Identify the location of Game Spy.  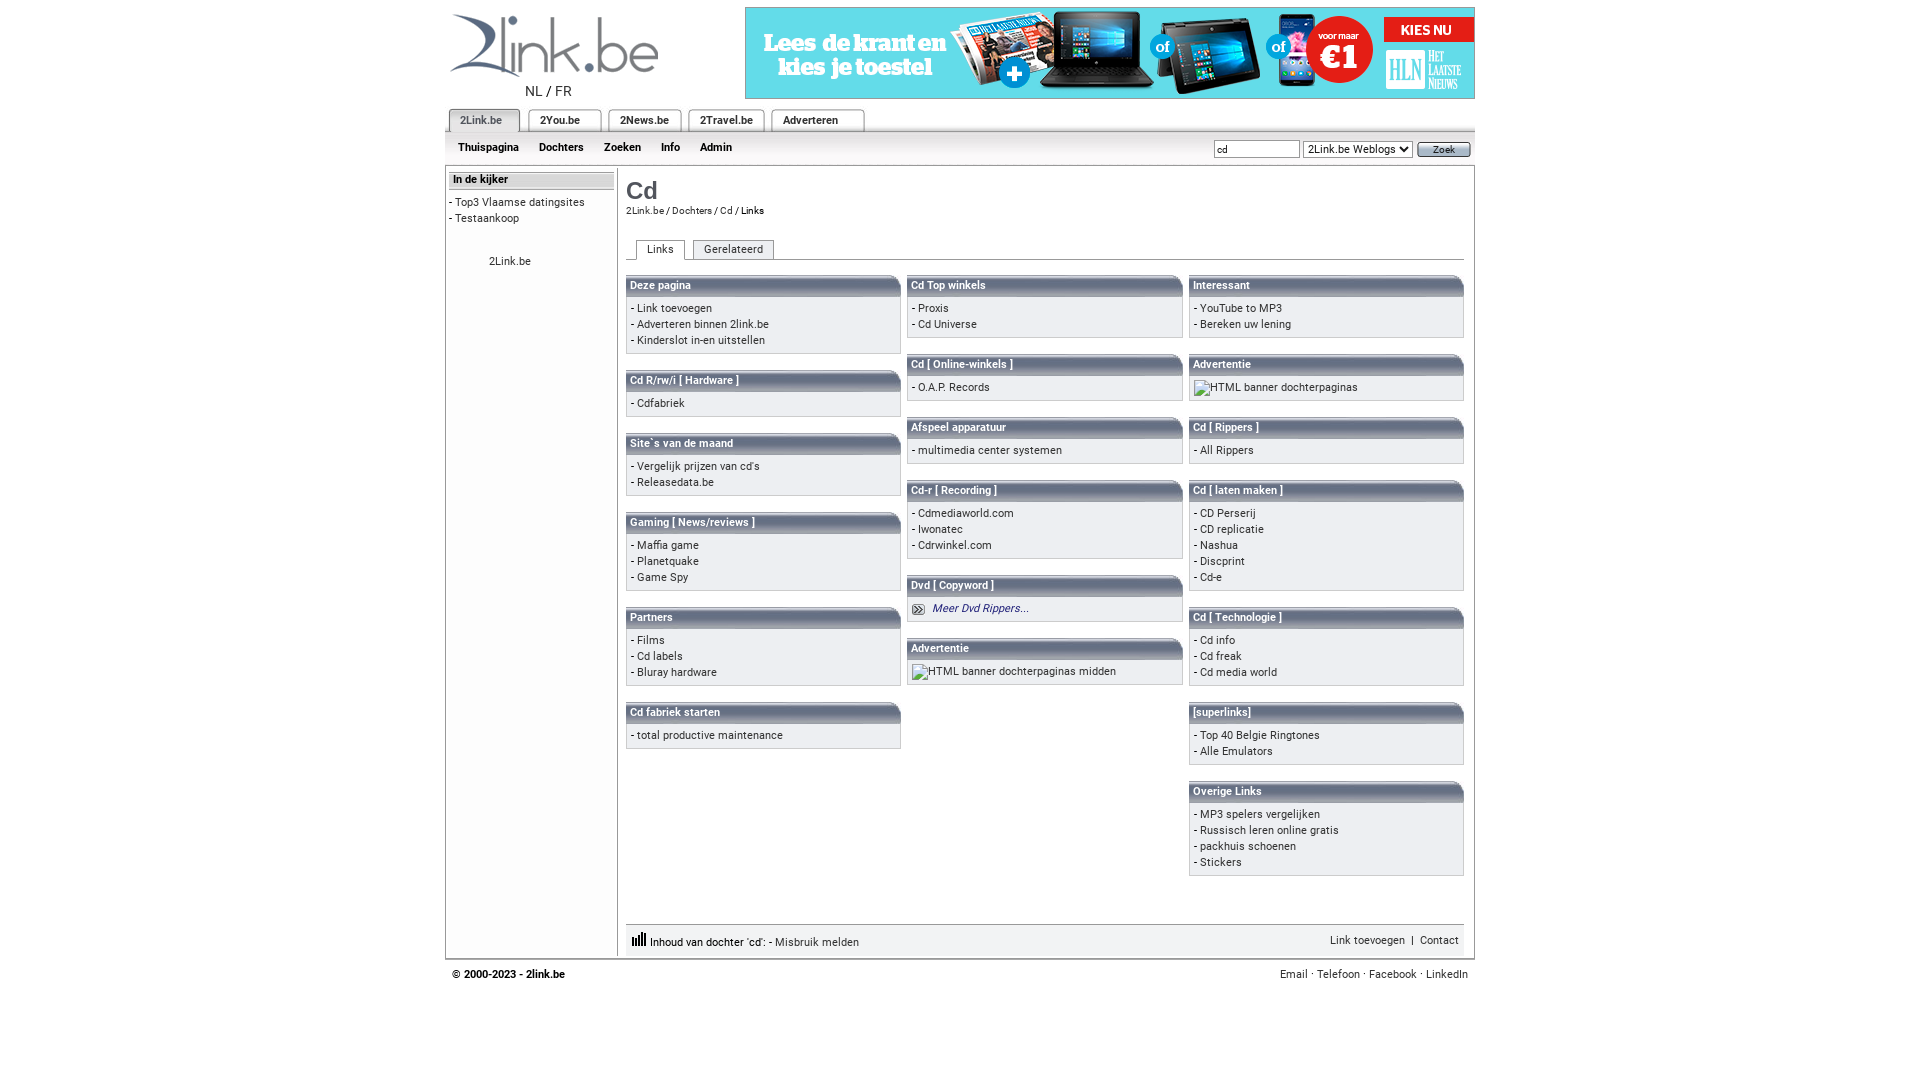
(662, 578).